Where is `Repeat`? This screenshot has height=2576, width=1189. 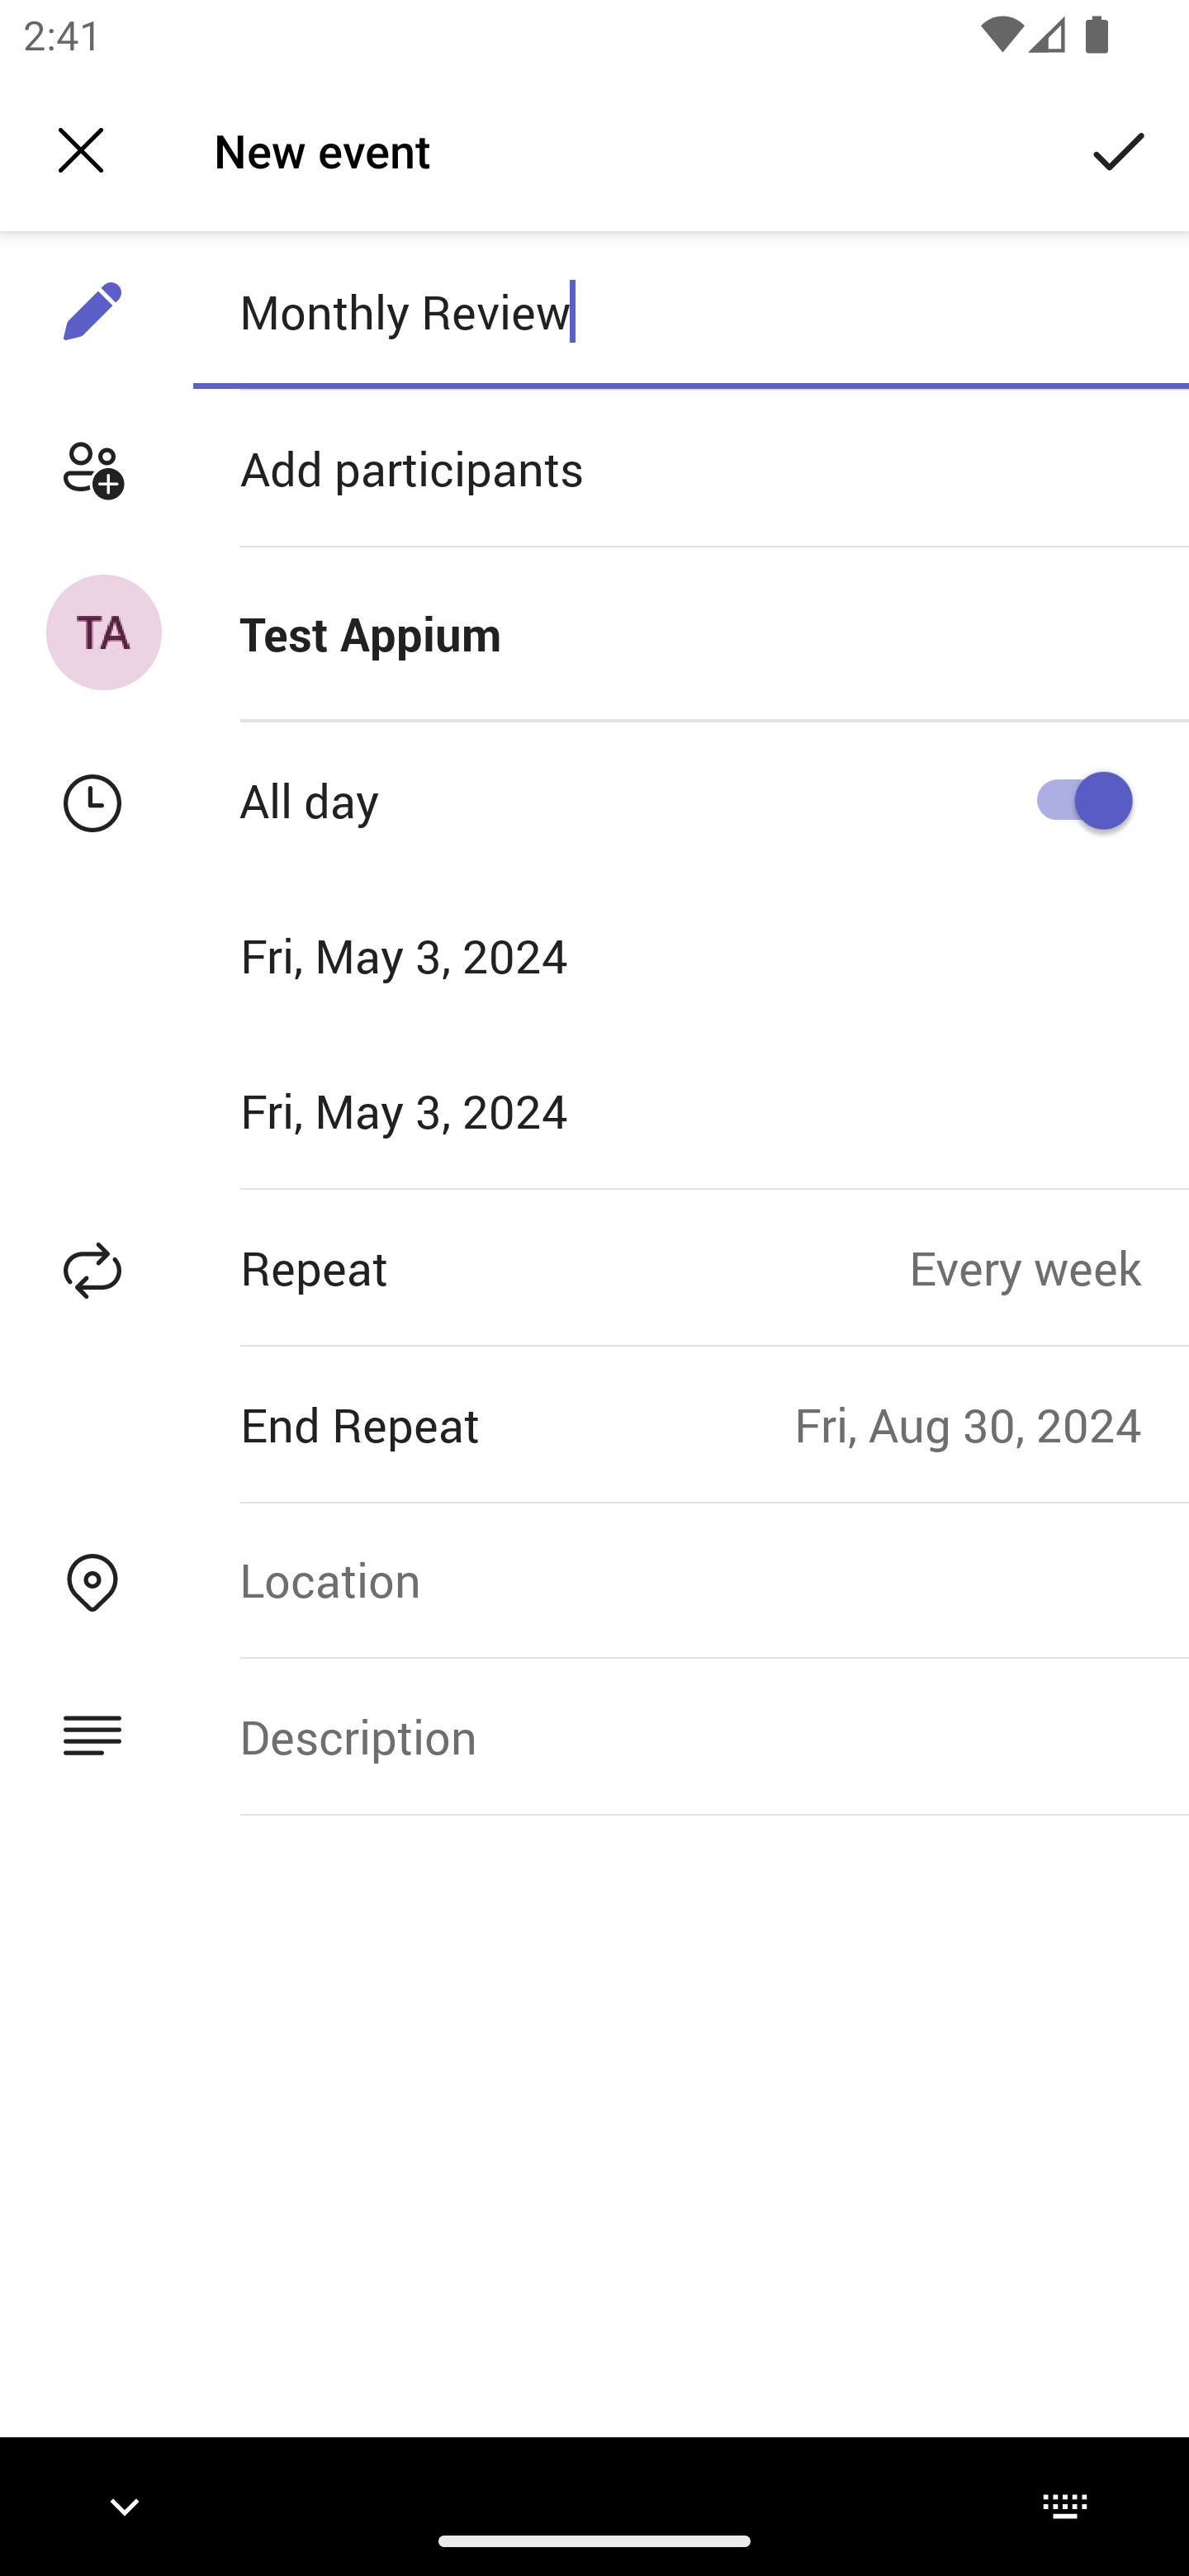 Repeat is located at coordinates (454, 1267).